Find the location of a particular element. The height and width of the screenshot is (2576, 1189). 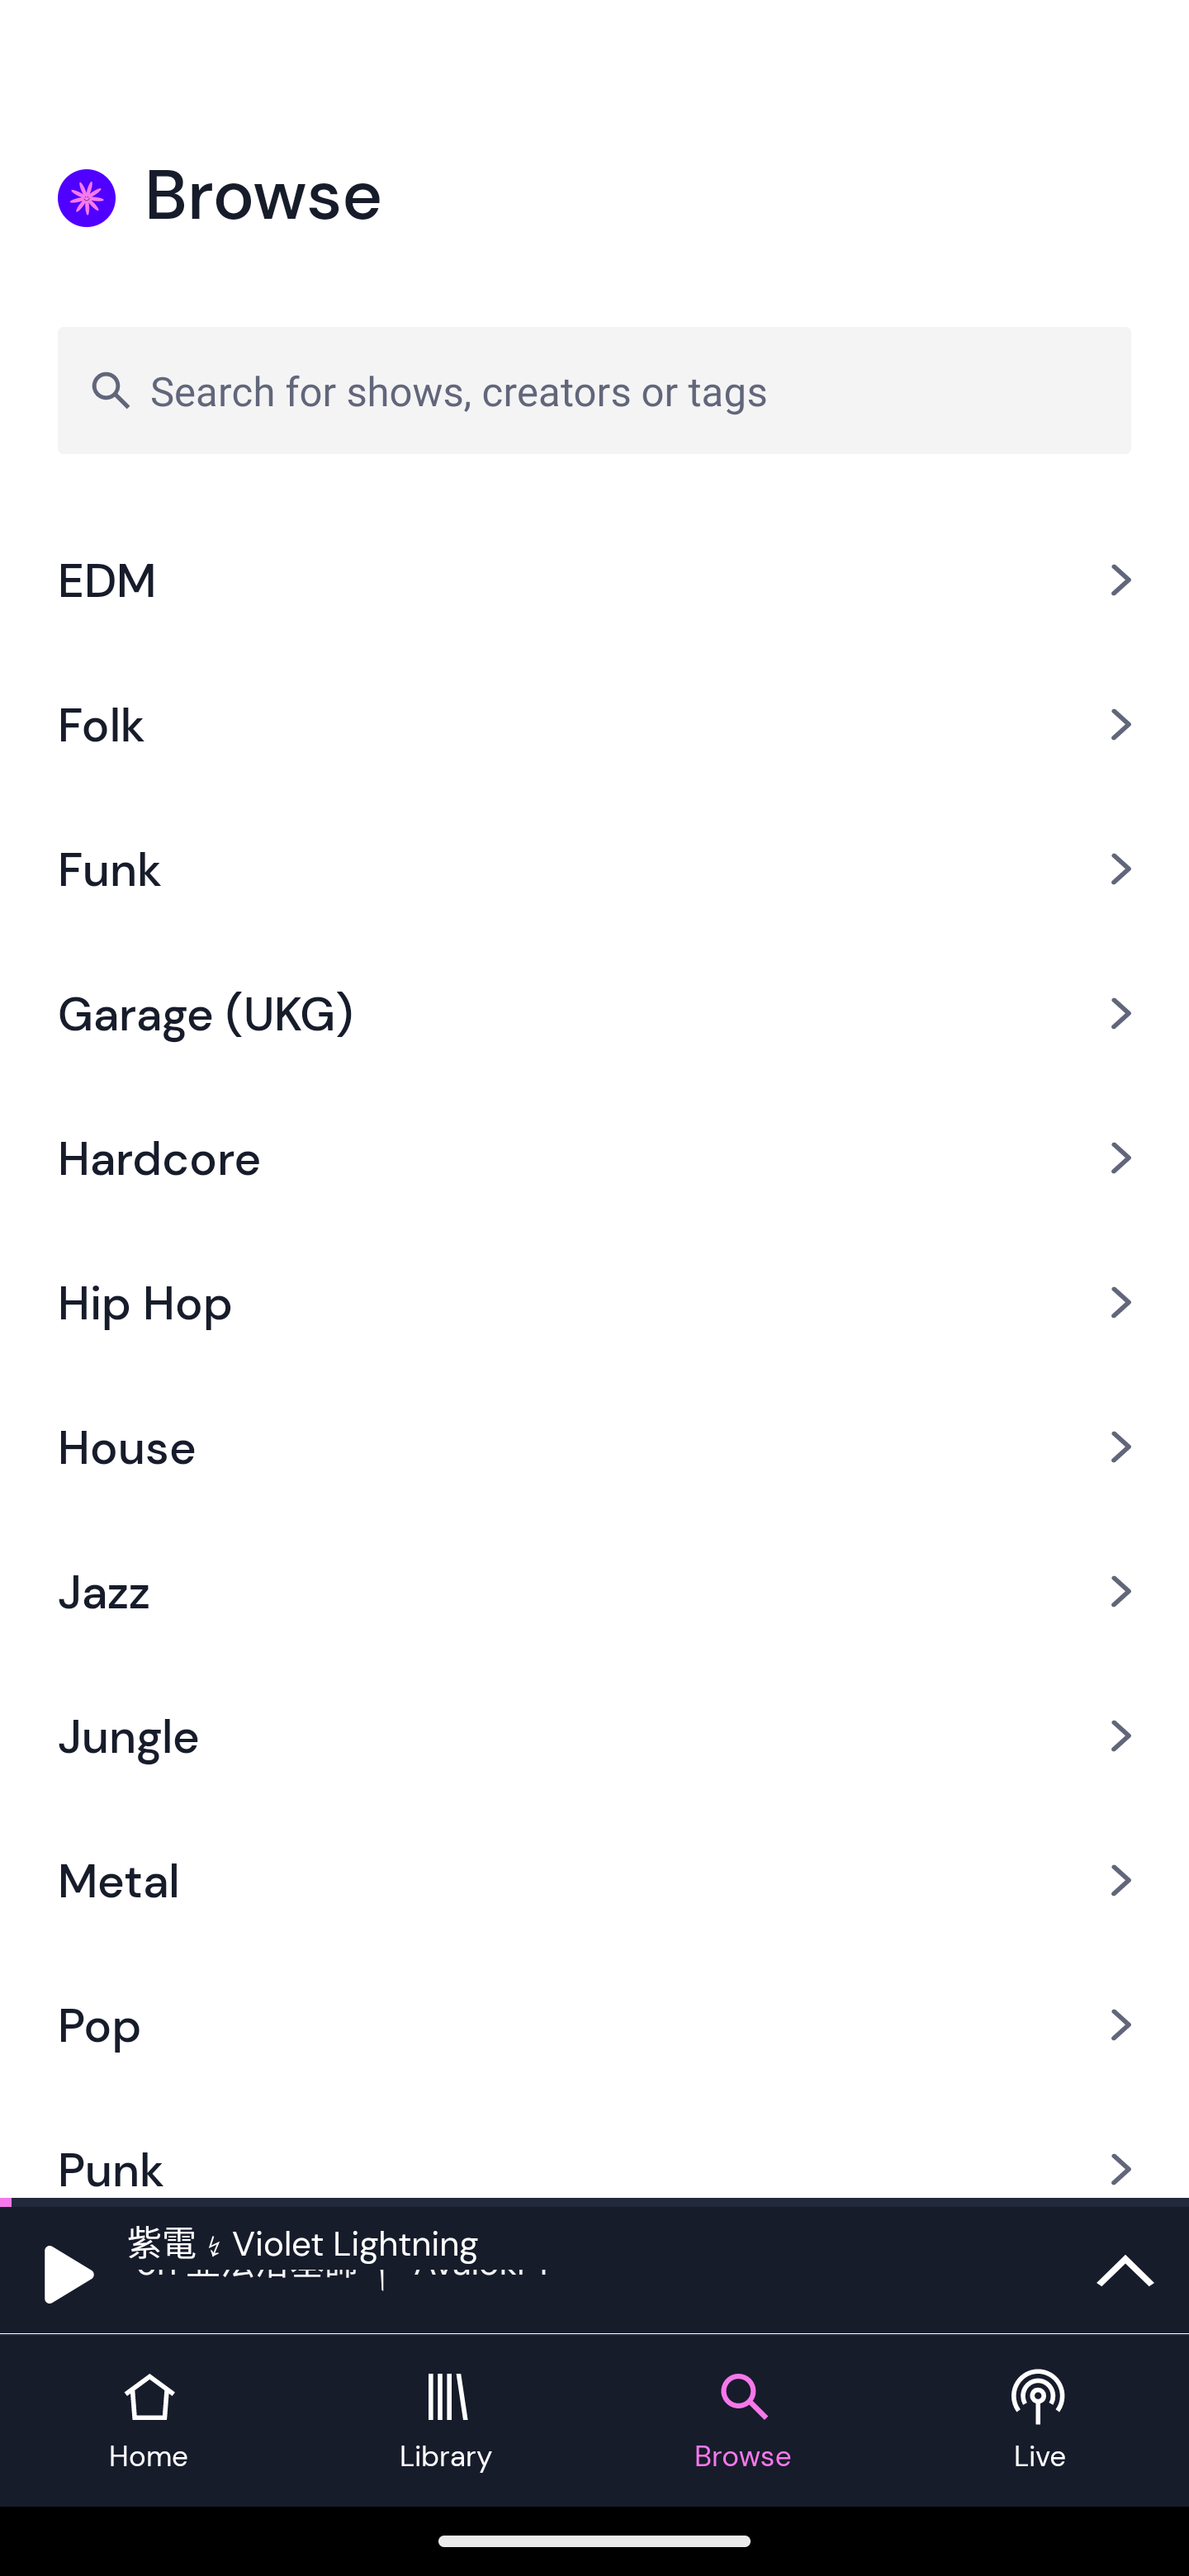

Library tab Library is located at coordinates (446, 2421).